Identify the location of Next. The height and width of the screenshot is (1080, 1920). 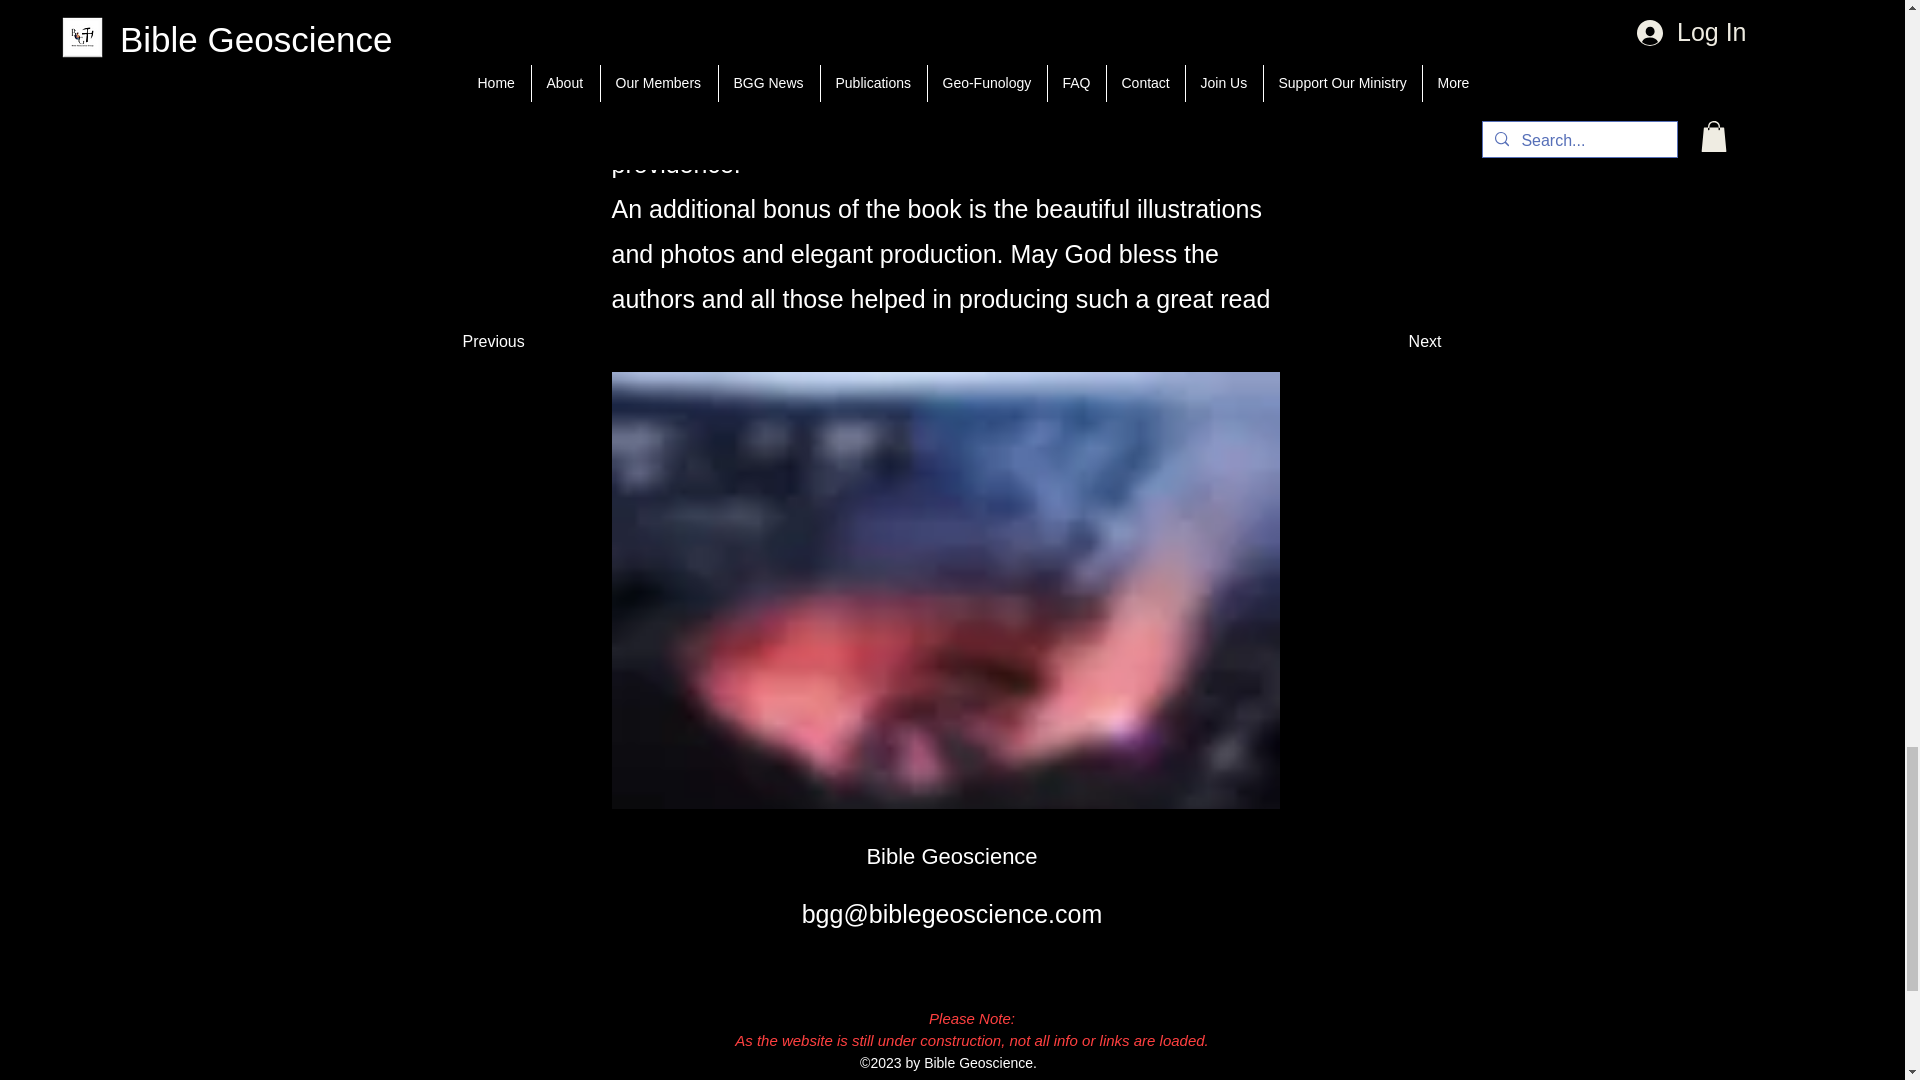
(1392, 341).